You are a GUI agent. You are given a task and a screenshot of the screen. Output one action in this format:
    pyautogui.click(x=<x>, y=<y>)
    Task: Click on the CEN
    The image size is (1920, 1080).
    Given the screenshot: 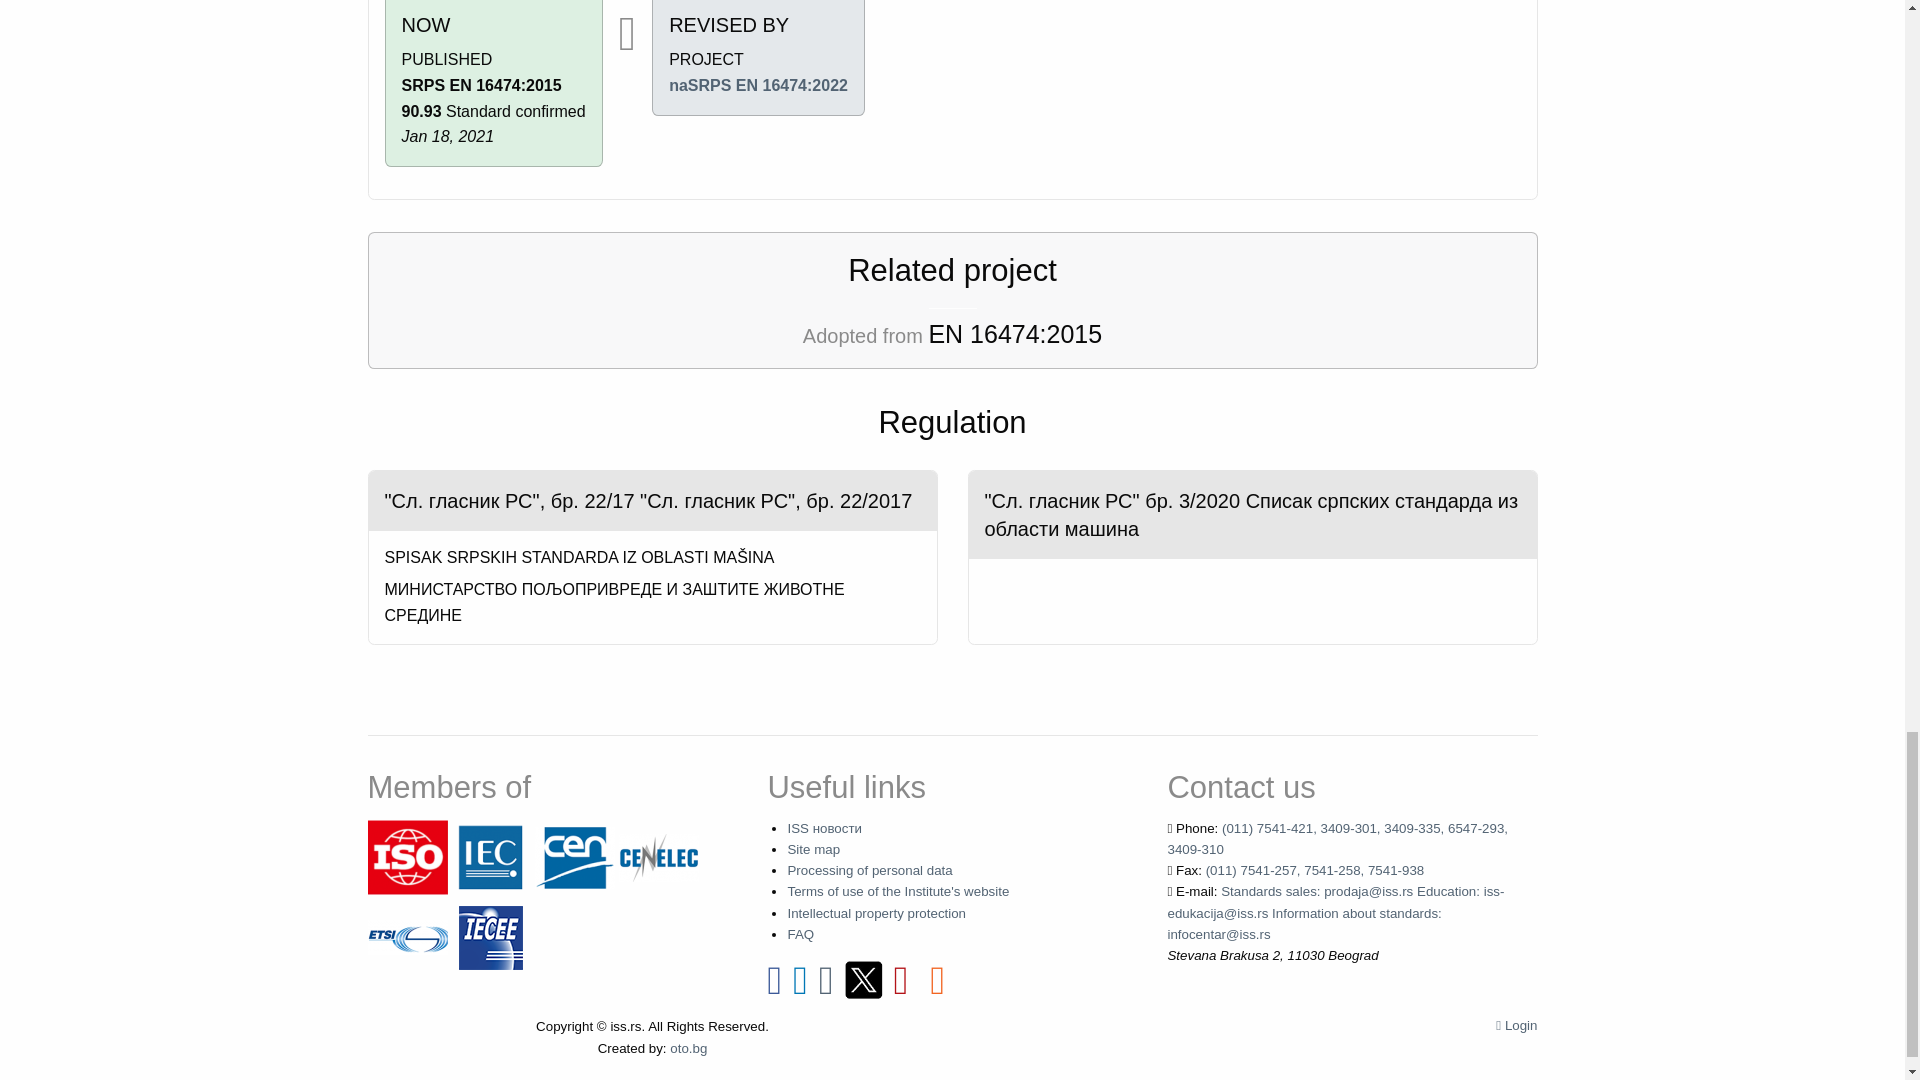 What is the action you would take?
    pyautogui.click(x=574, y=856)
    